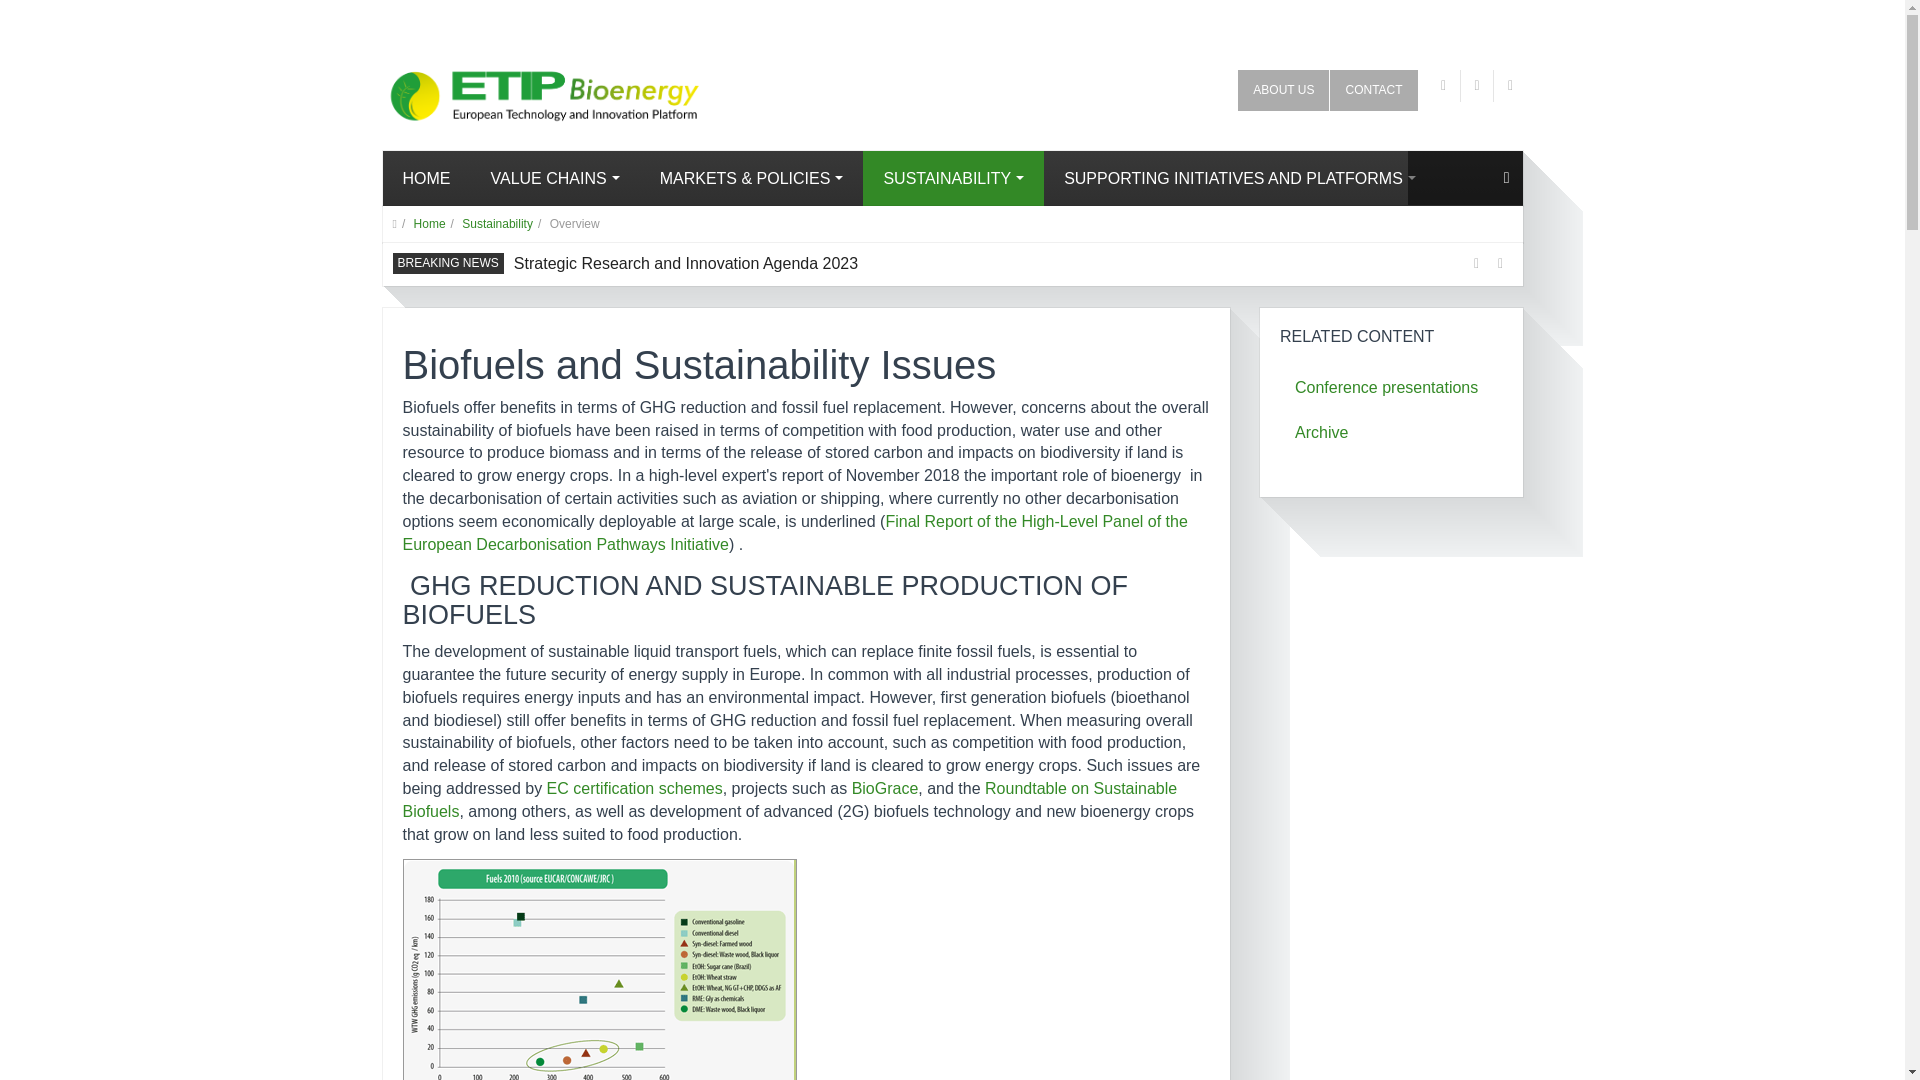 This screenshot has height=1080, width=1920. Describe the element at coordinates (1510, 86) in the screenshot. I see `Linkedin` at that location.